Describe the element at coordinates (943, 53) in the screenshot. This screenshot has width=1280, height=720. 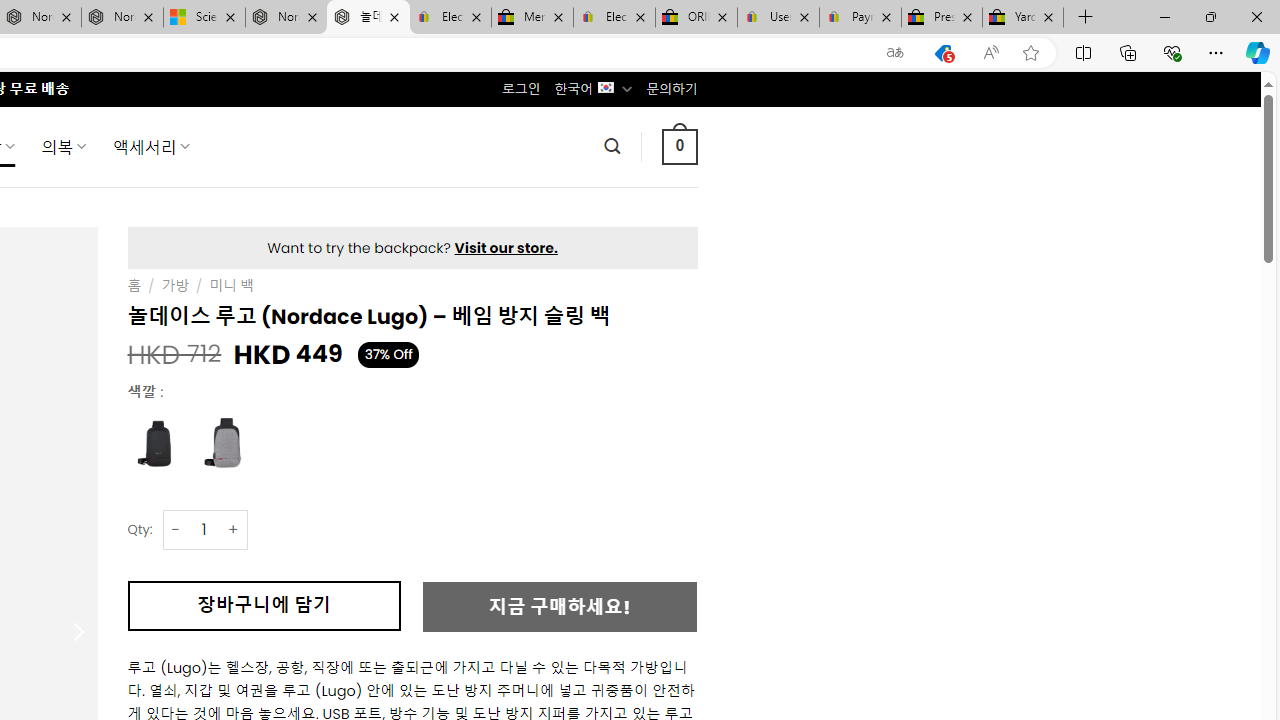
I see `This site has coupons! Shopping in Microsoft Edge, 5` at that location.